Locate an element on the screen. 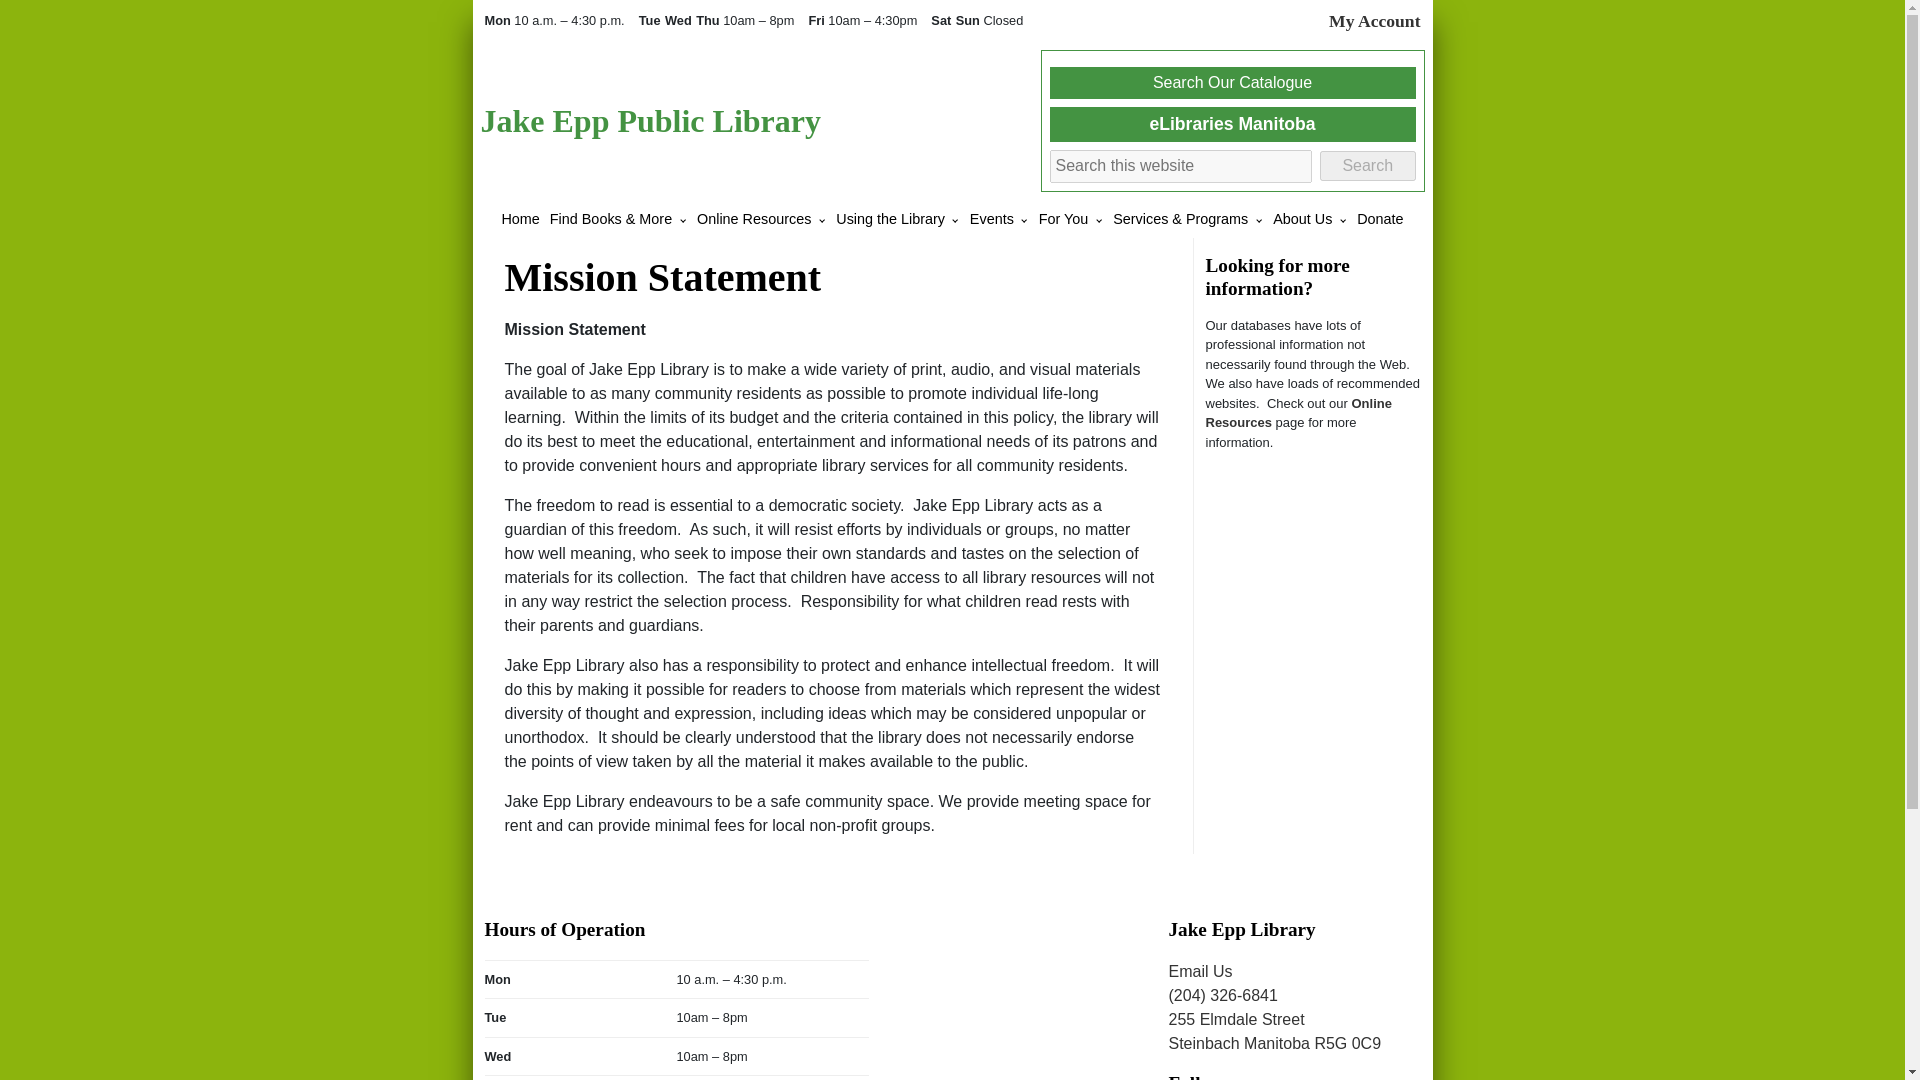 The width and height of the screenshot is (1920, 1080). Jake Epp Public Library is located at coordinates (650, 120).